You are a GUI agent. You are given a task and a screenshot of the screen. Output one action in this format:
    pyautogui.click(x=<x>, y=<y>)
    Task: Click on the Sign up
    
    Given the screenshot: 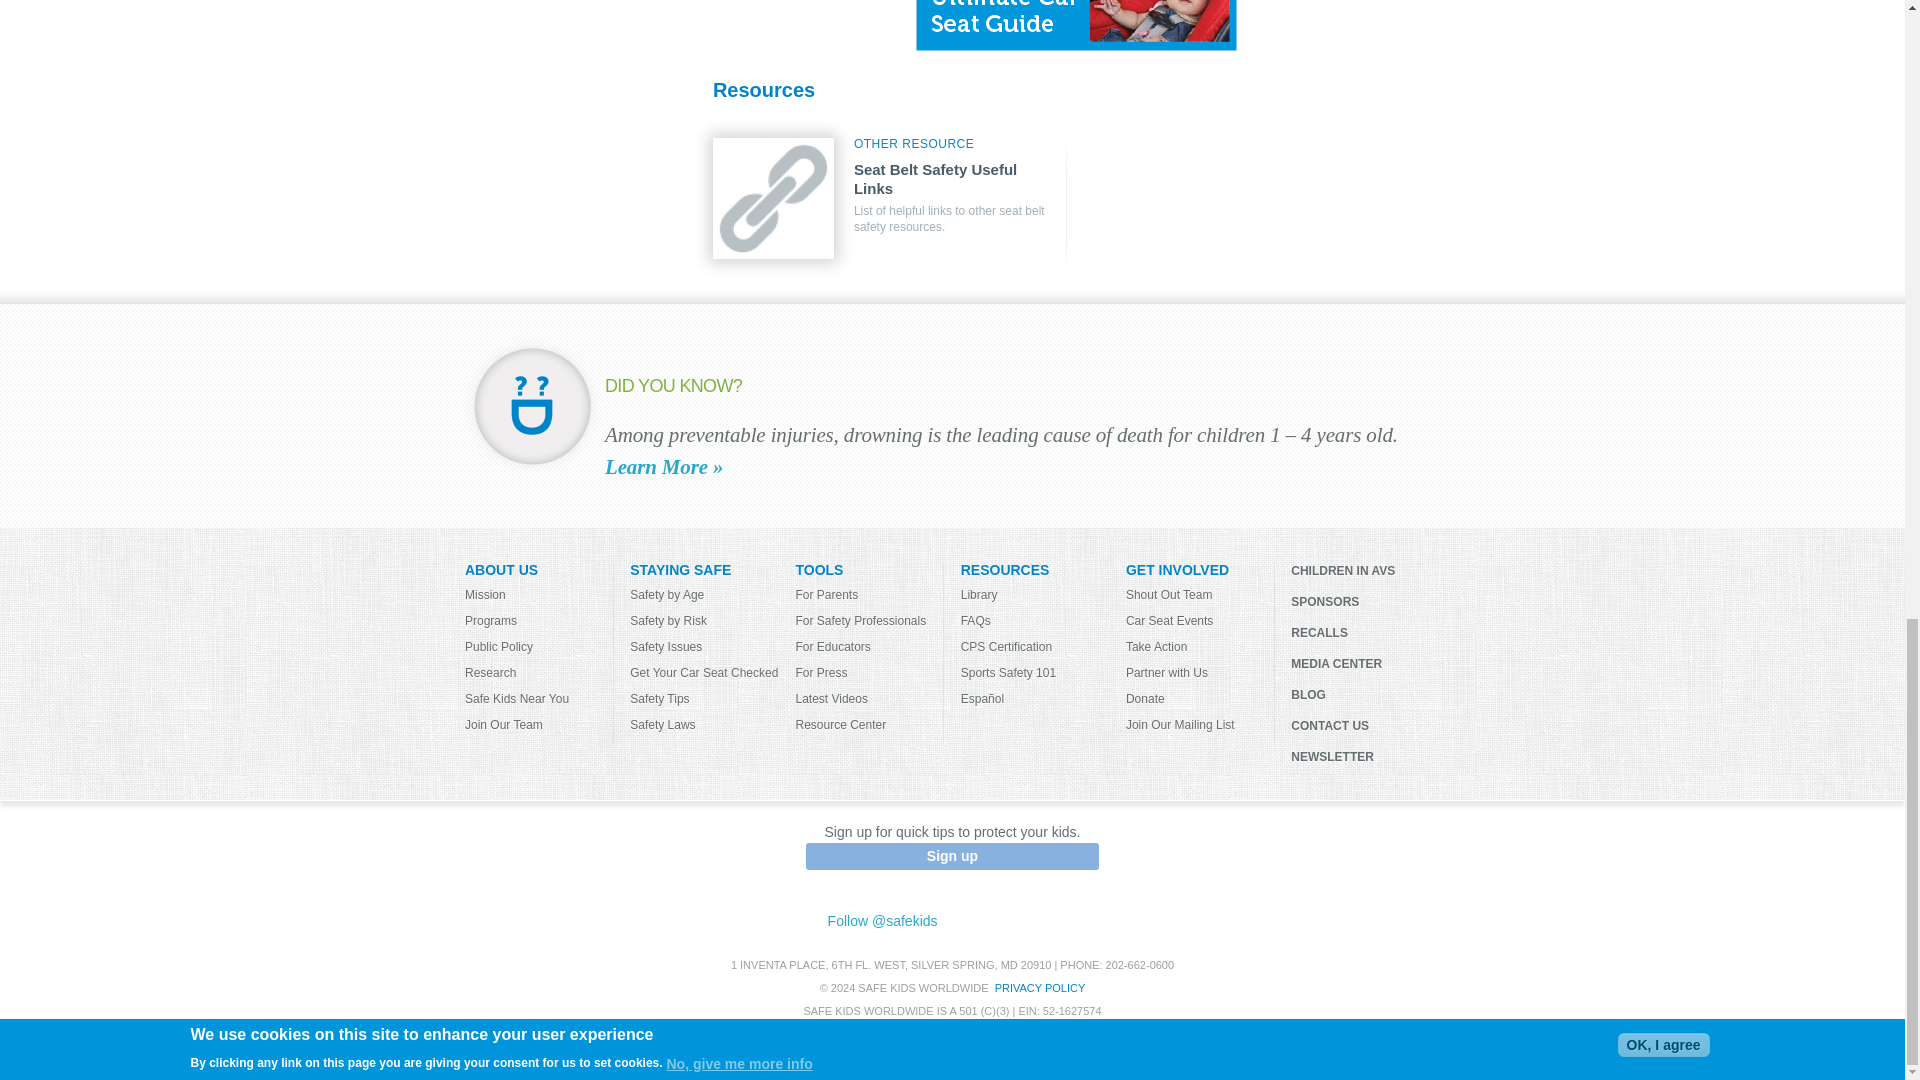 What is the action you would take?
    pyautogui.click(x=952, y=856)
    